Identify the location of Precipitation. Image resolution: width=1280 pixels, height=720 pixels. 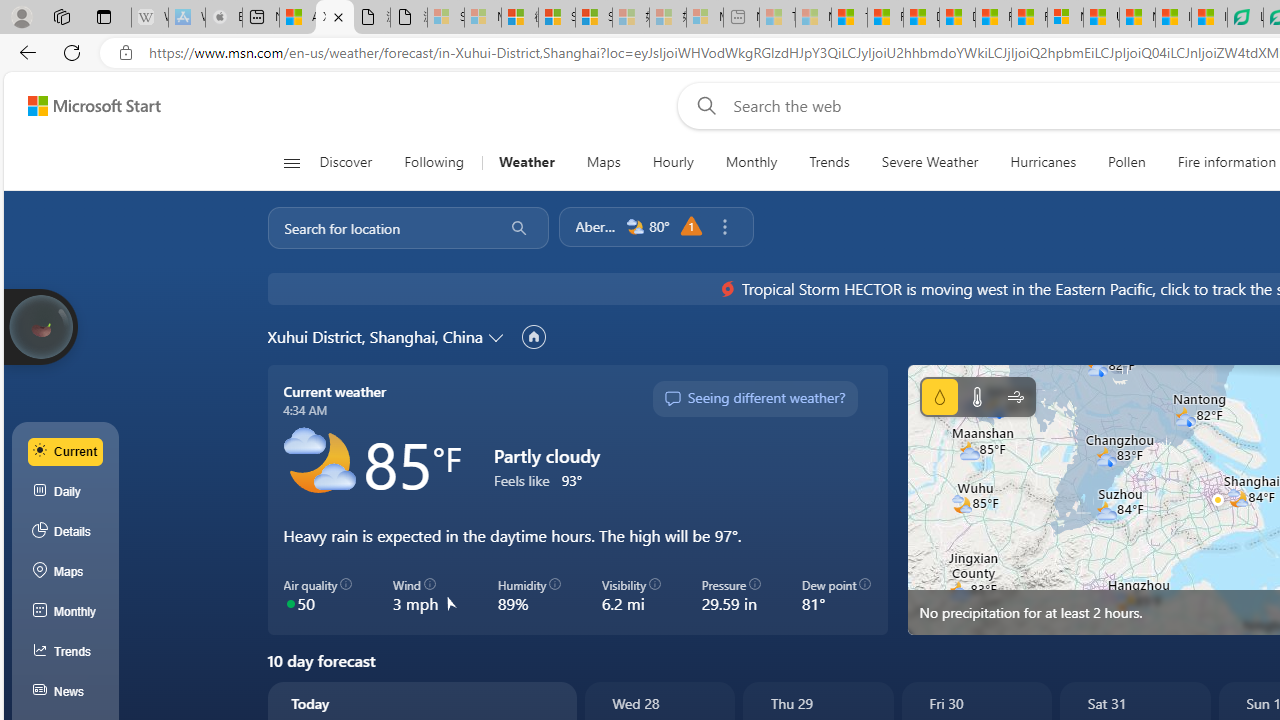
(939, 396).